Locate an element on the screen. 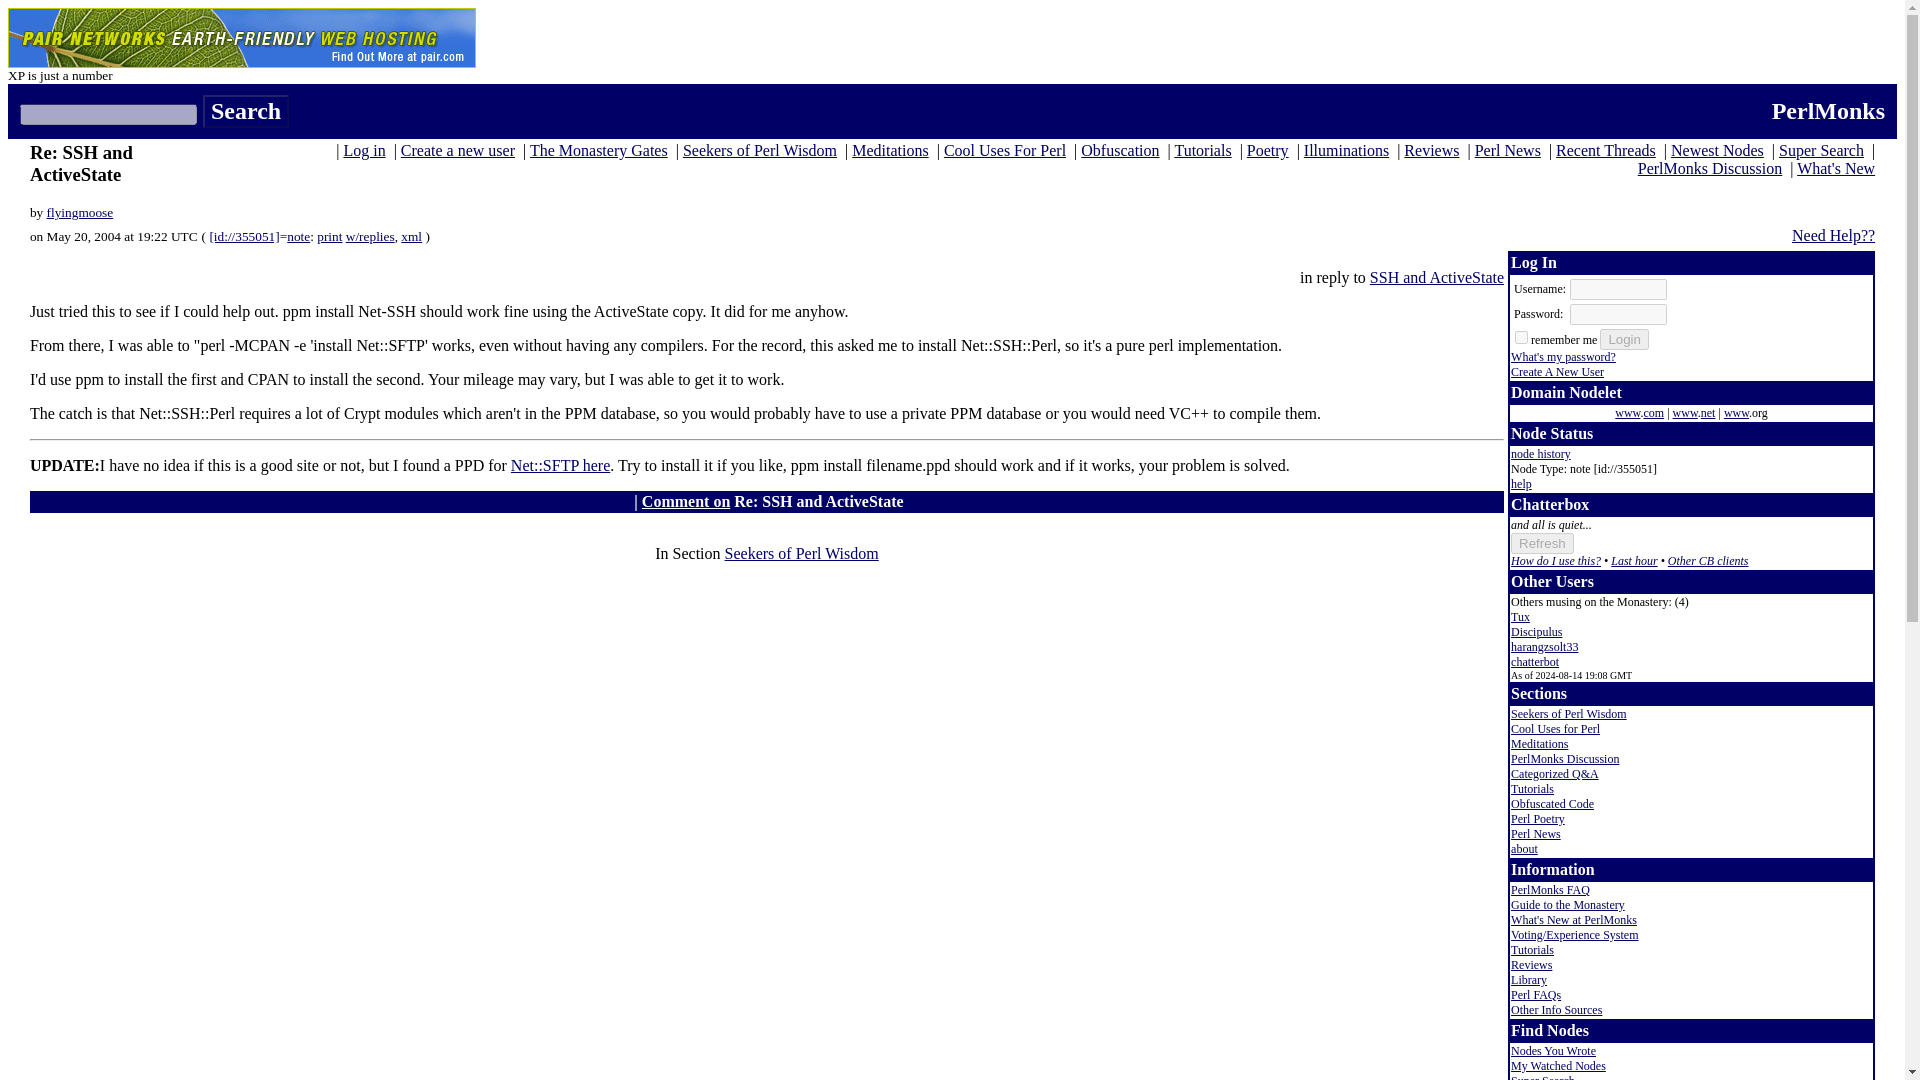 The height and width of the screenshot is (1080, 1920). Super Search is located at coordinates (1822, 150).